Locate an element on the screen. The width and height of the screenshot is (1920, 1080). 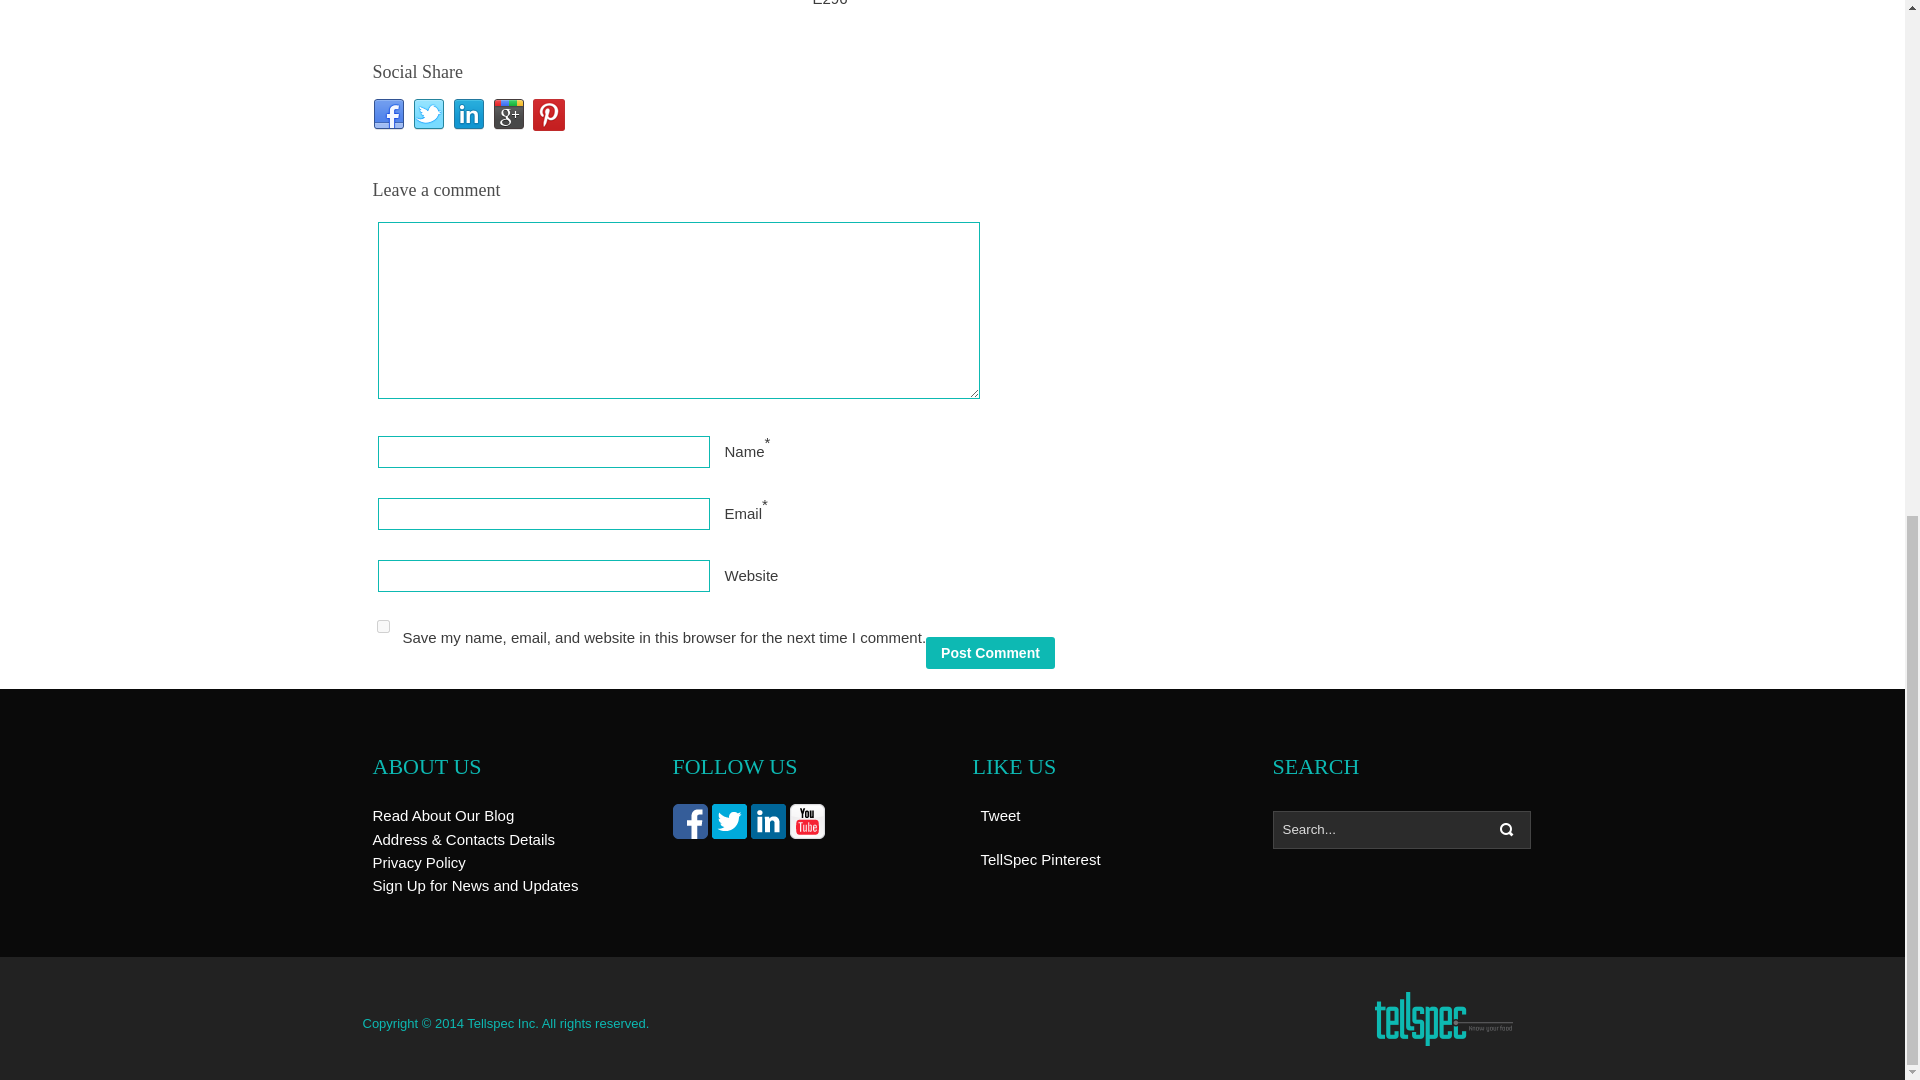
twitter is located at coordinates (729, 821).